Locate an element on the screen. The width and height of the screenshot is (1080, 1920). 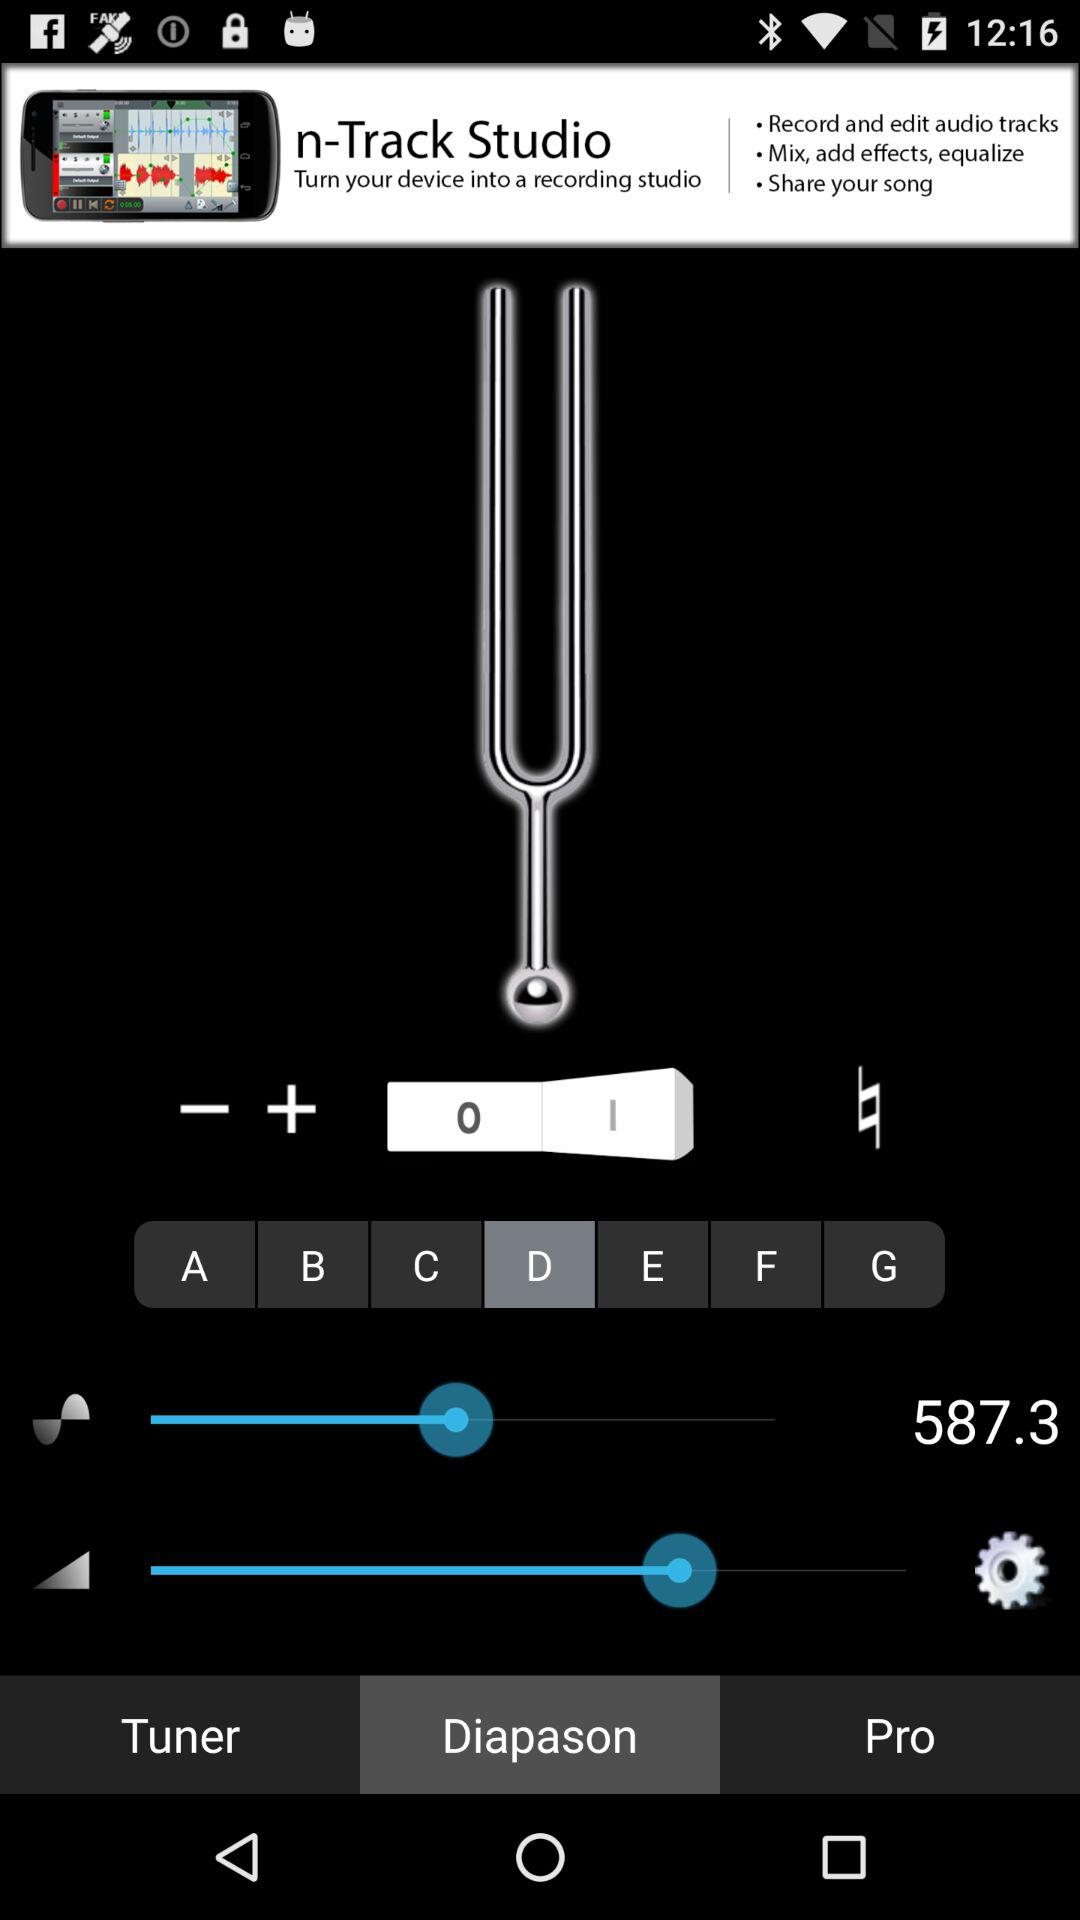
increase volume is located at coordinates (292, 1108).